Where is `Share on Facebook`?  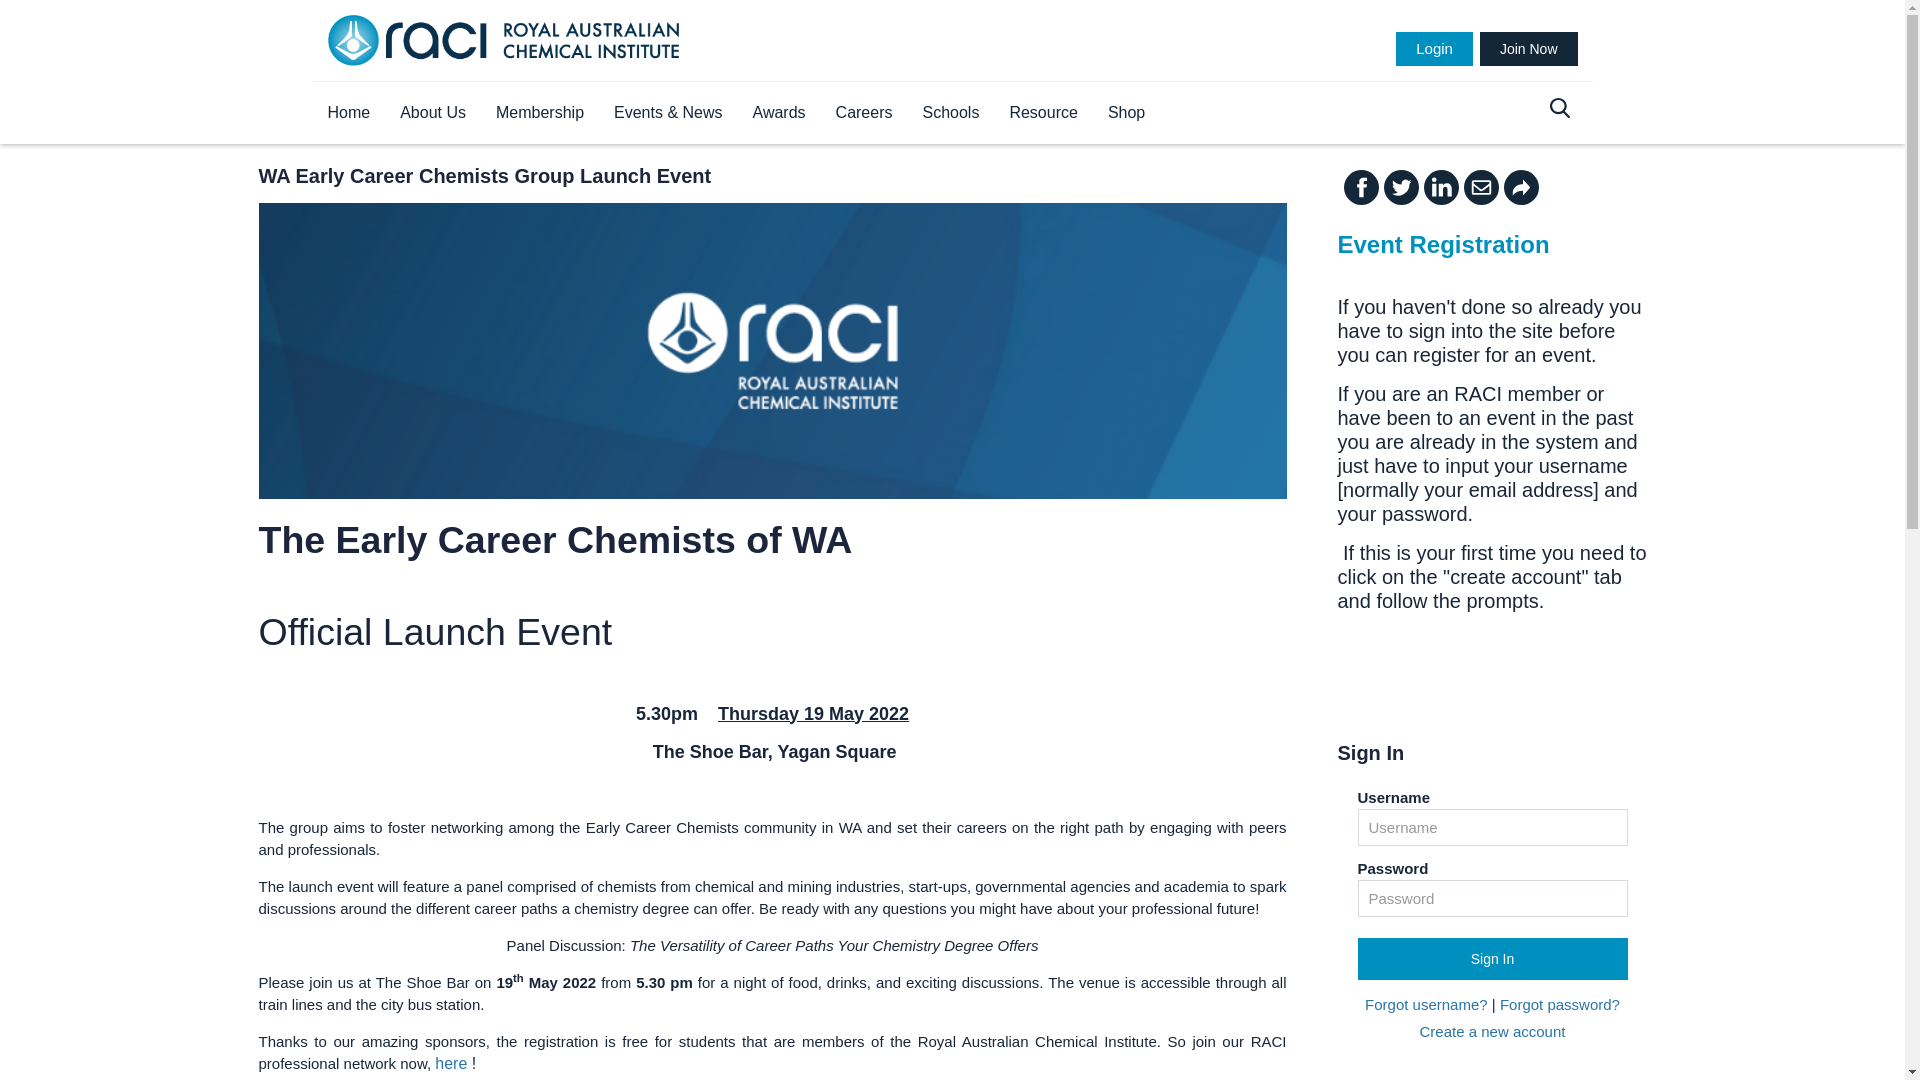
Share on Facebook is located at coordinates (1364, 188).